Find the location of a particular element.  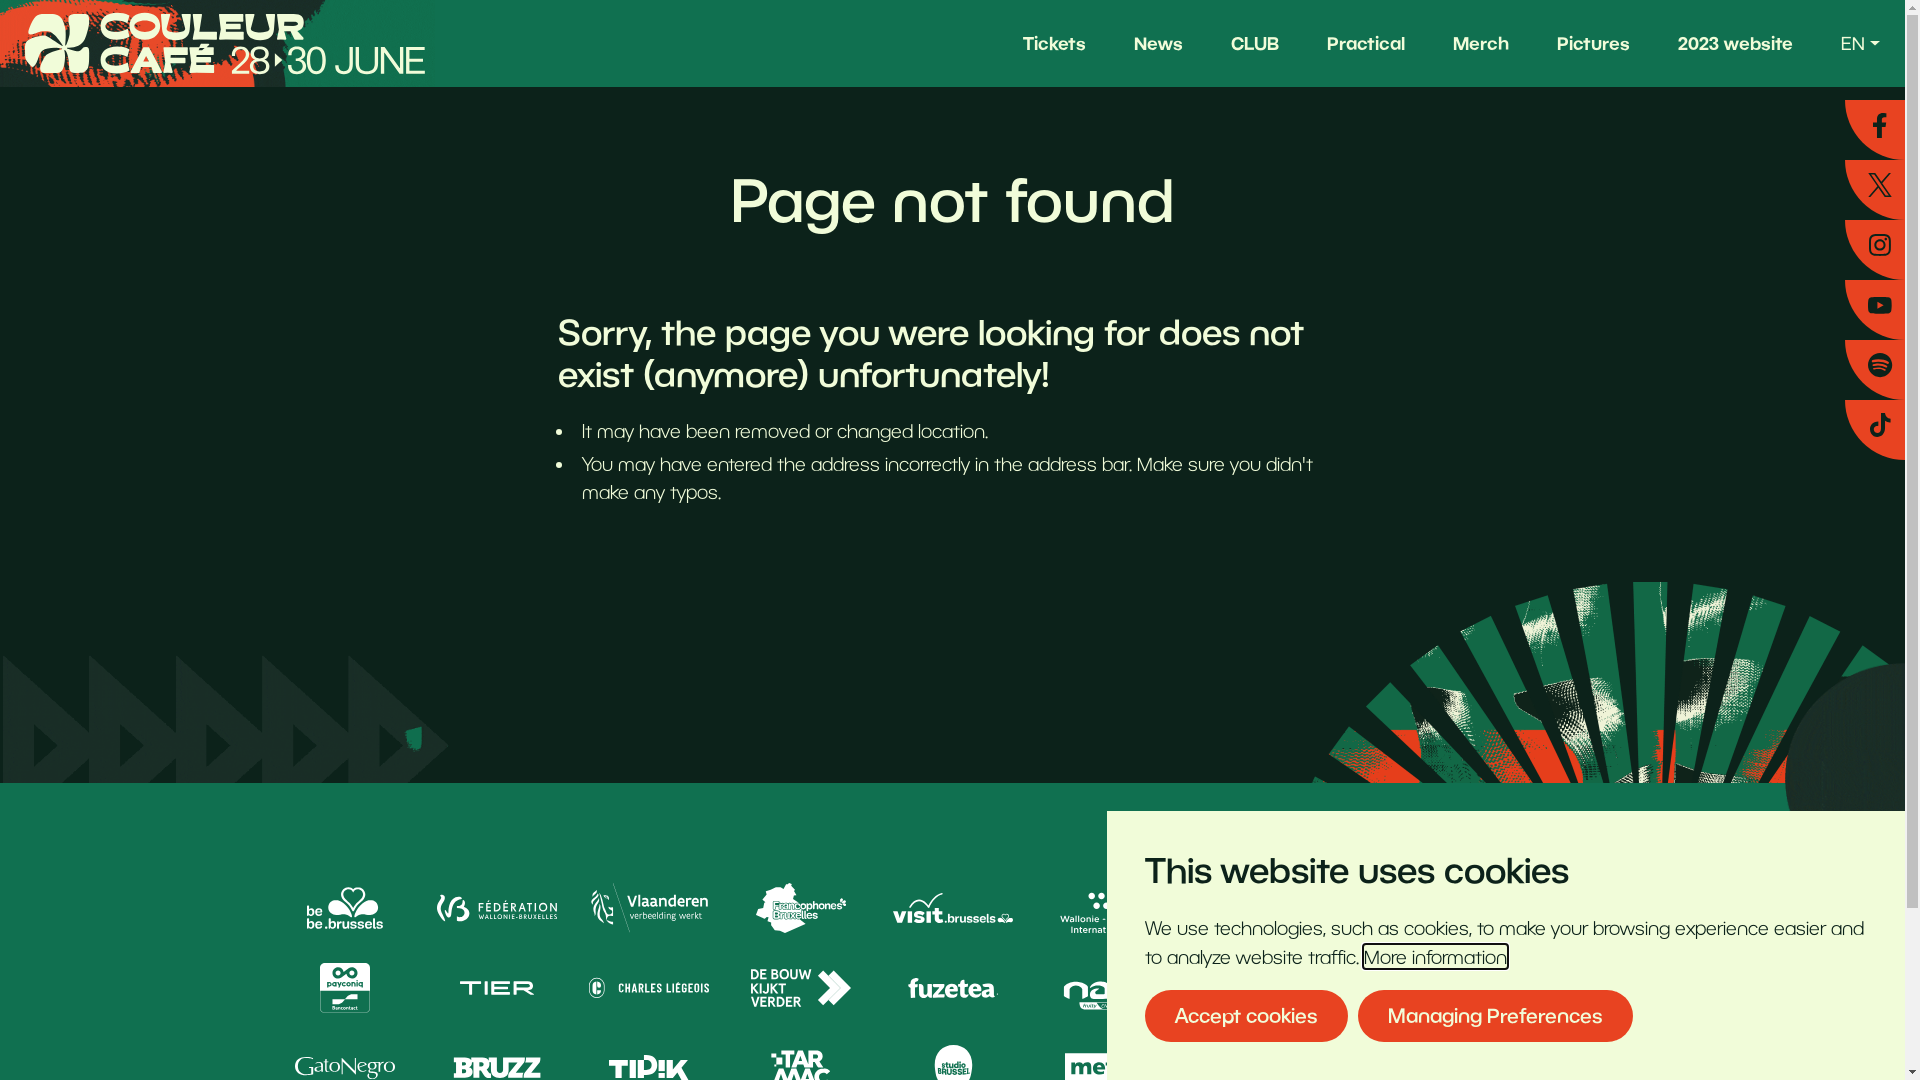

Fuze Tea is located at coordinates (952, 988).